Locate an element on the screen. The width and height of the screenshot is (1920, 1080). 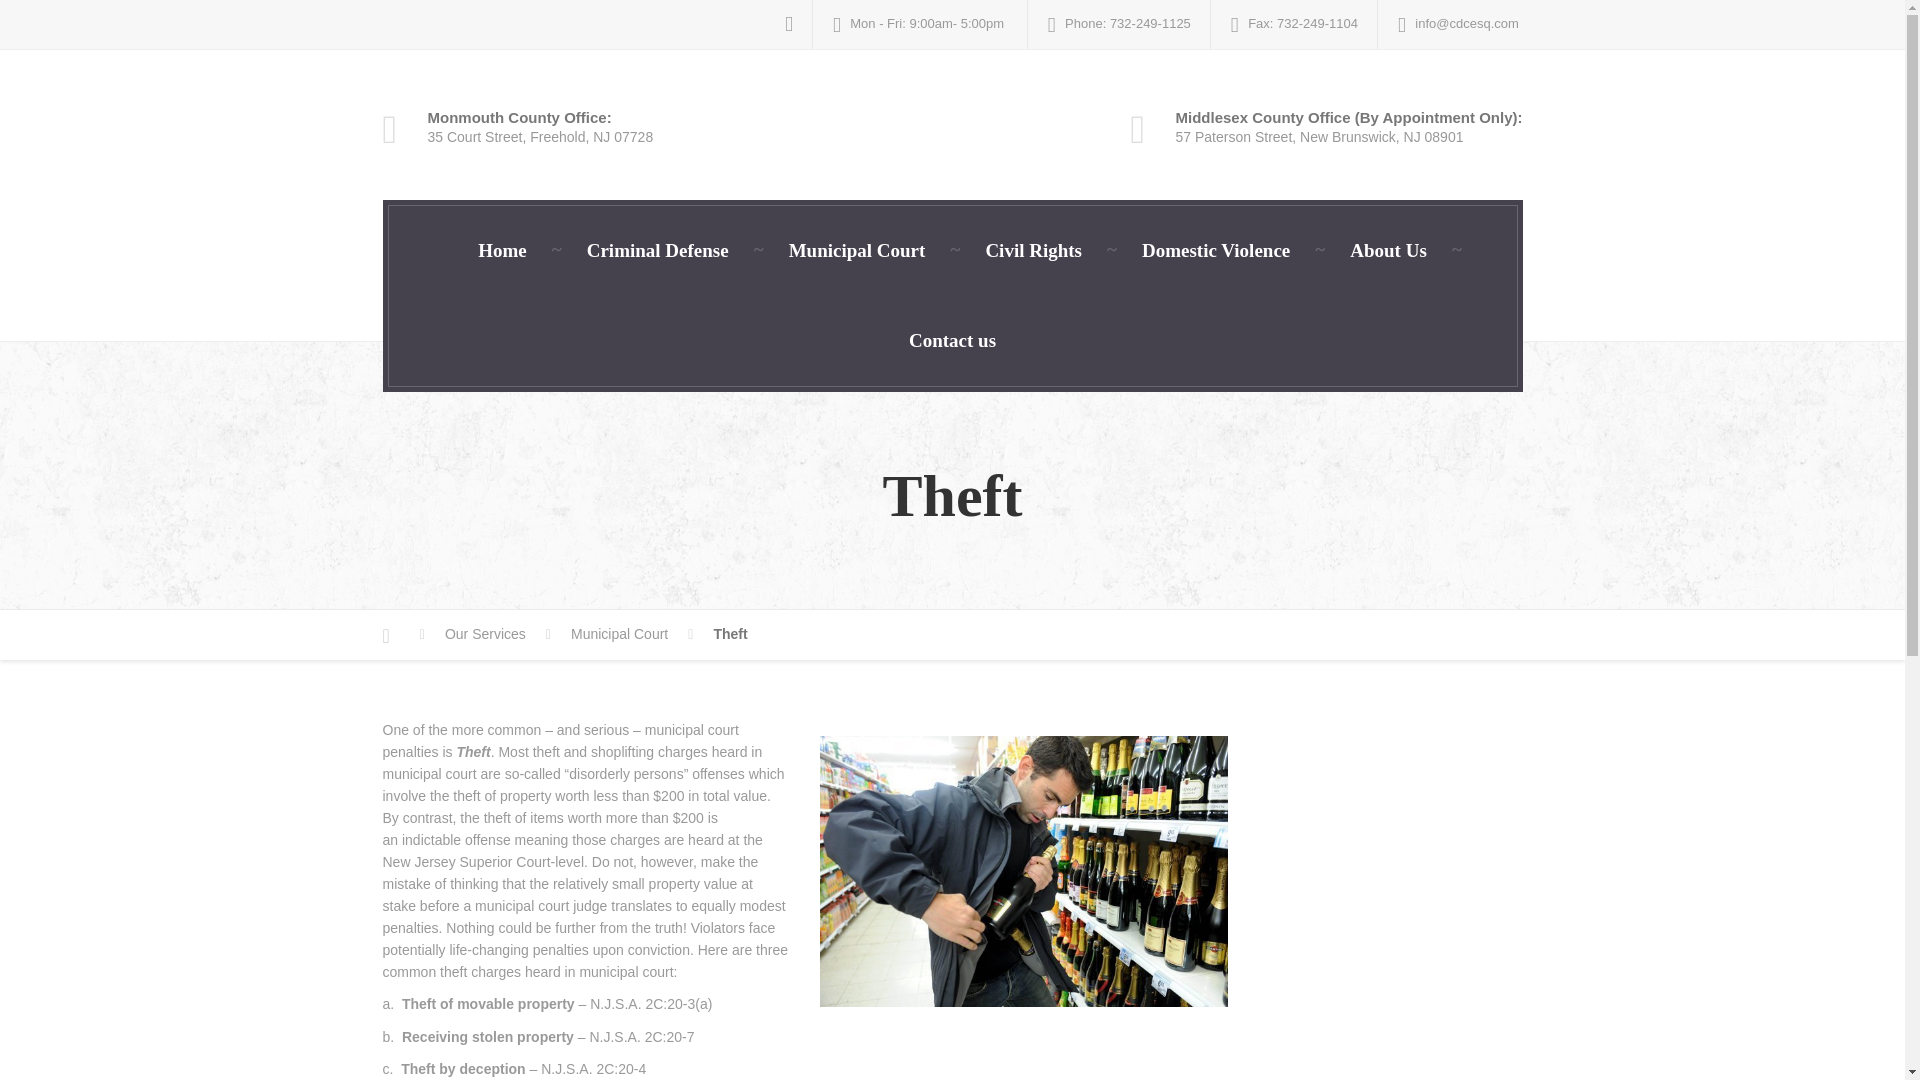
Phone: 732-249-1125 is located at coordinates (1119, 24).